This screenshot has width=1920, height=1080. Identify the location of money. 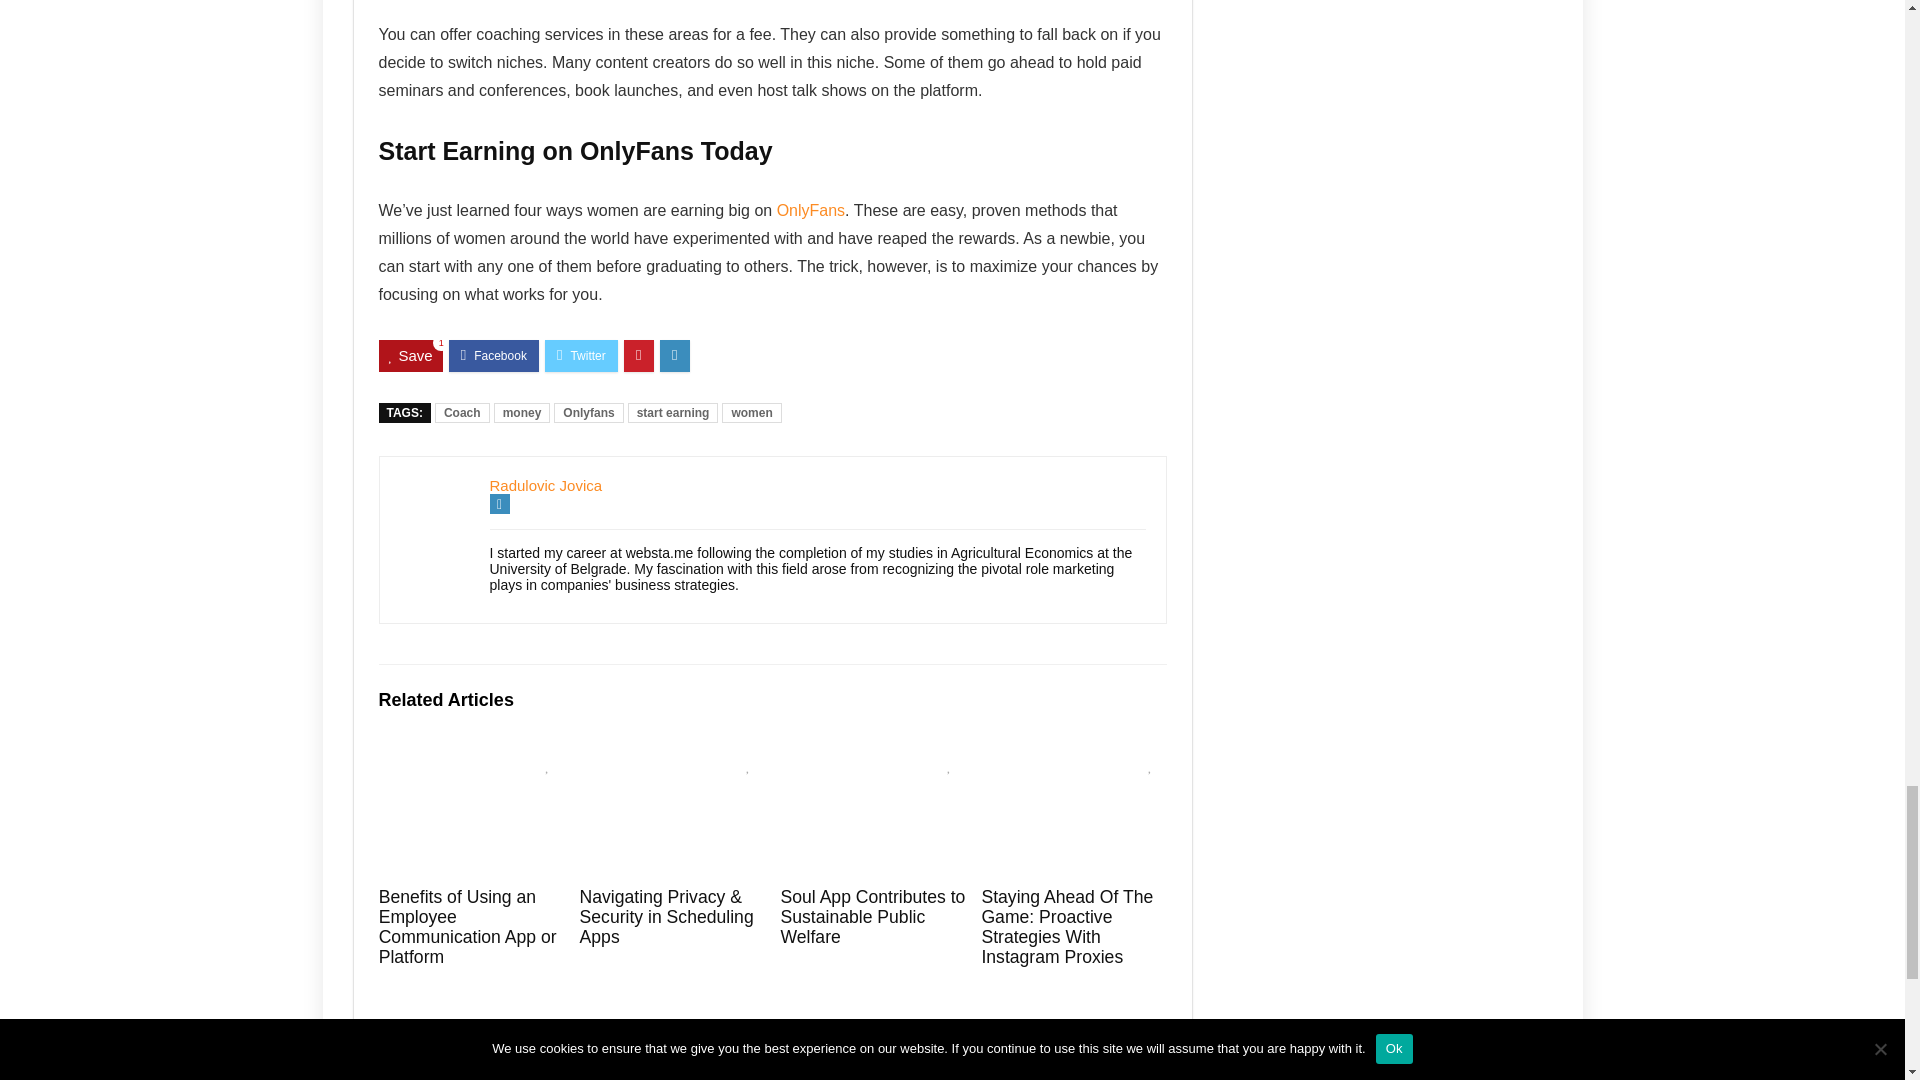
(522, 412).